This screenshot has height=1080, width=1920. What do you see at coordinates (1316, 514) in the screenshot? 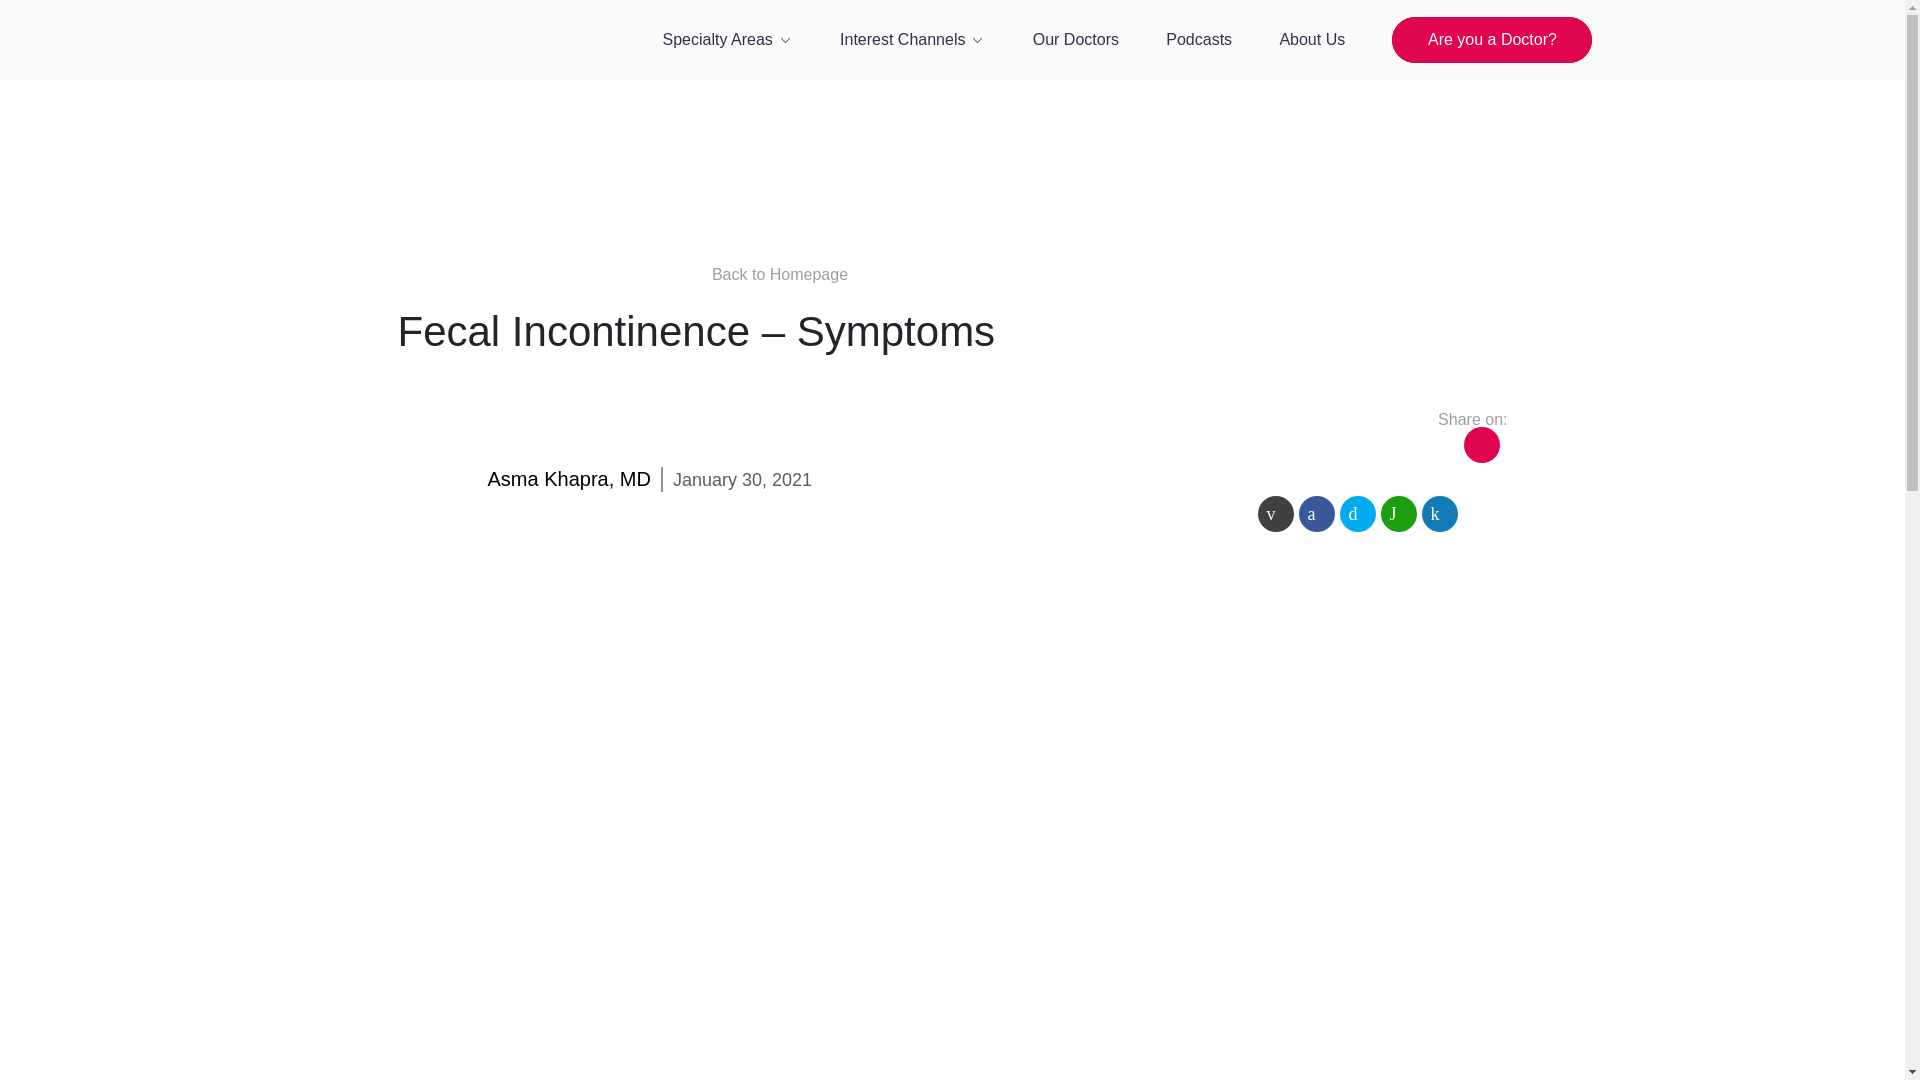
I see `Share on Facebook` at bounding box center [1316, 514].